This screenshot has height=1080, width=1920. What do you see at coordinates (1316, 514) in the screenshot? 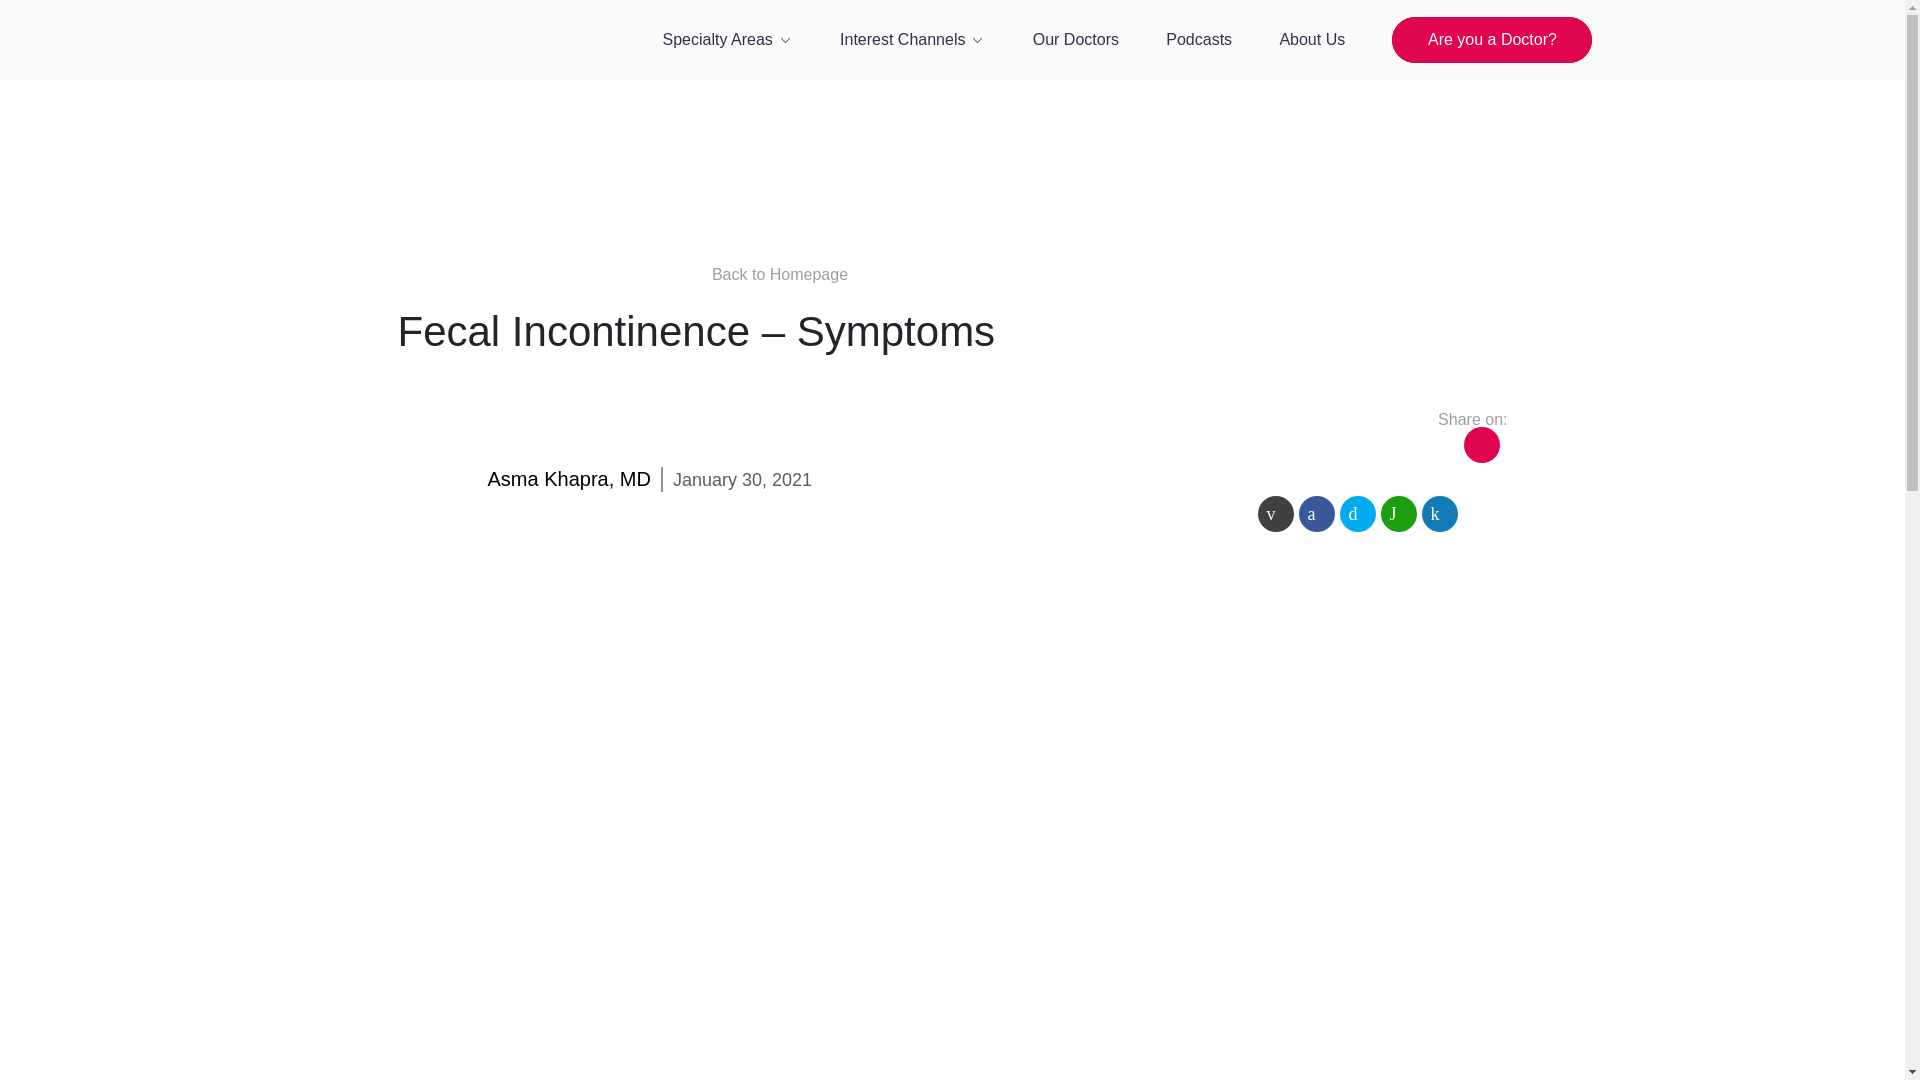
I see `Share on Facebook` at bounding box center [1316, 514].